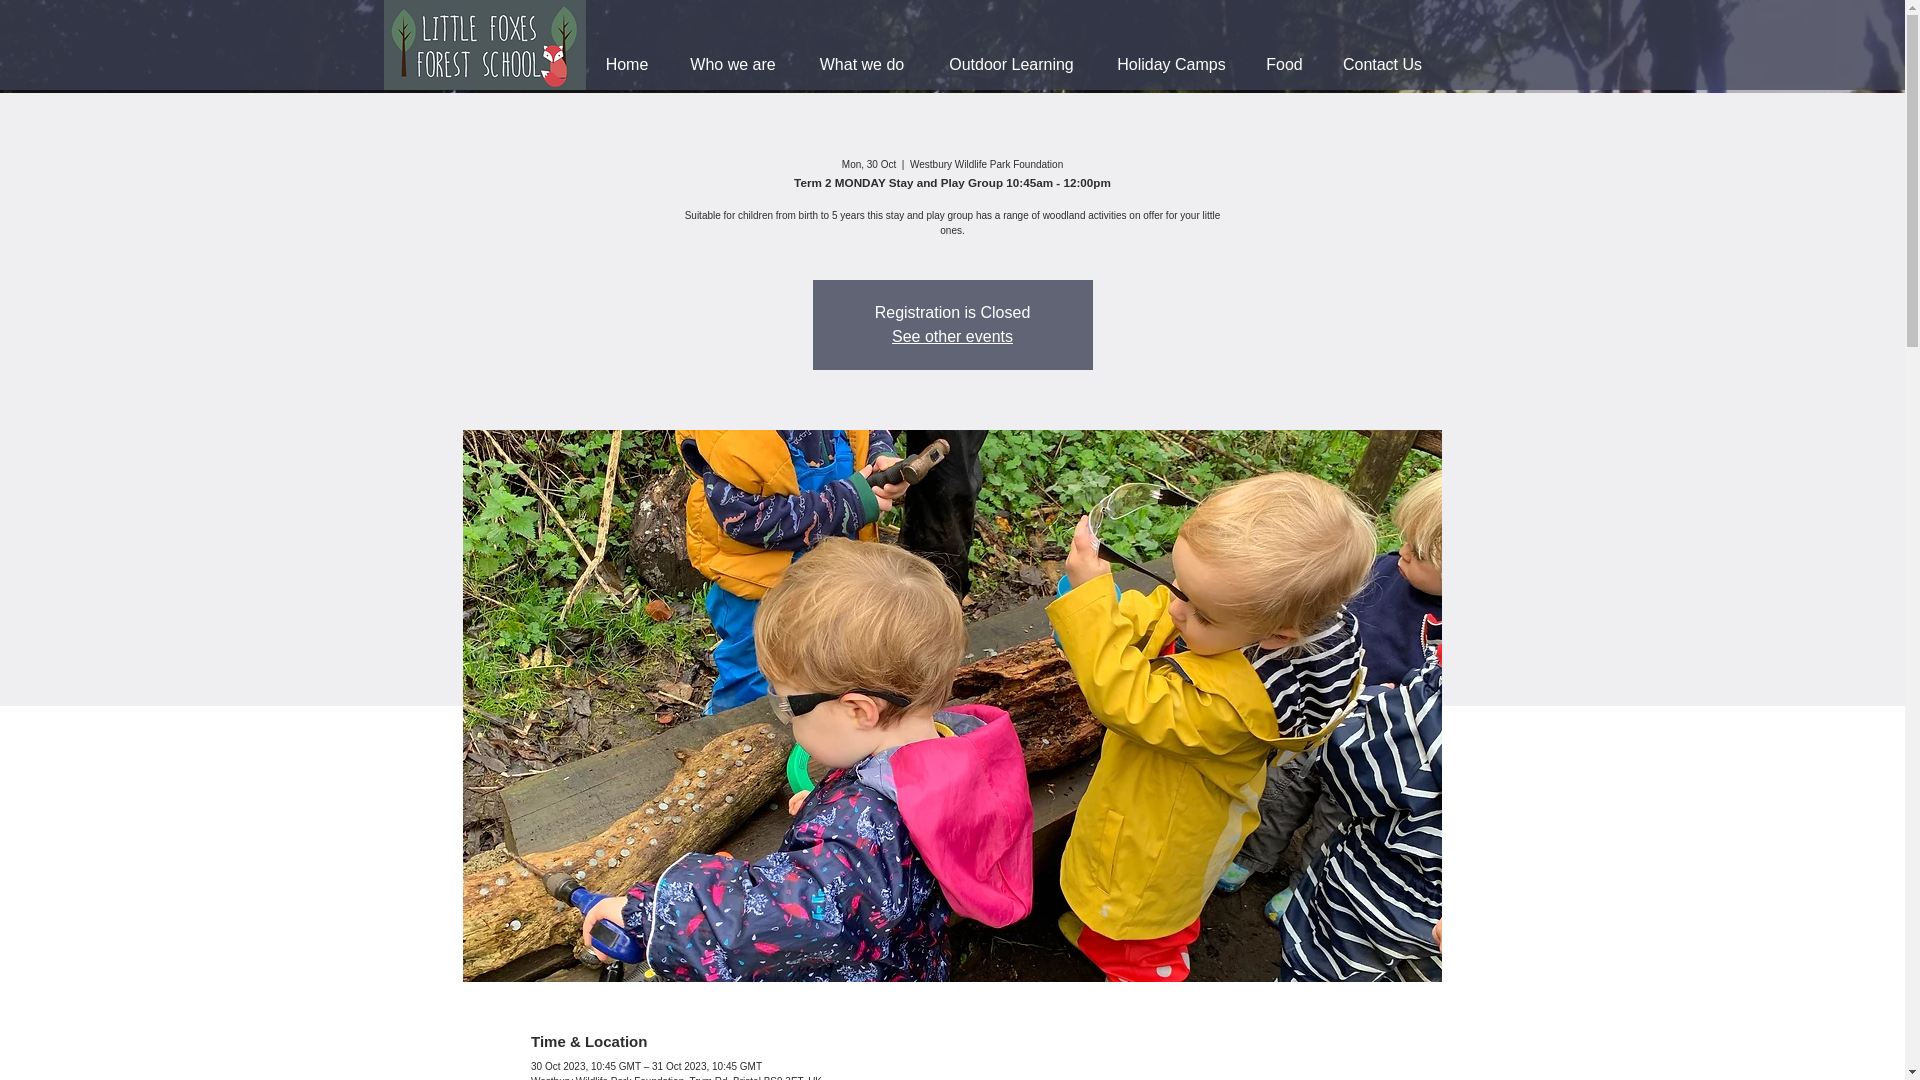  Describe the element at coordinates (1171, 64) in the screenshot. I see `Holiday Camps` at that location.